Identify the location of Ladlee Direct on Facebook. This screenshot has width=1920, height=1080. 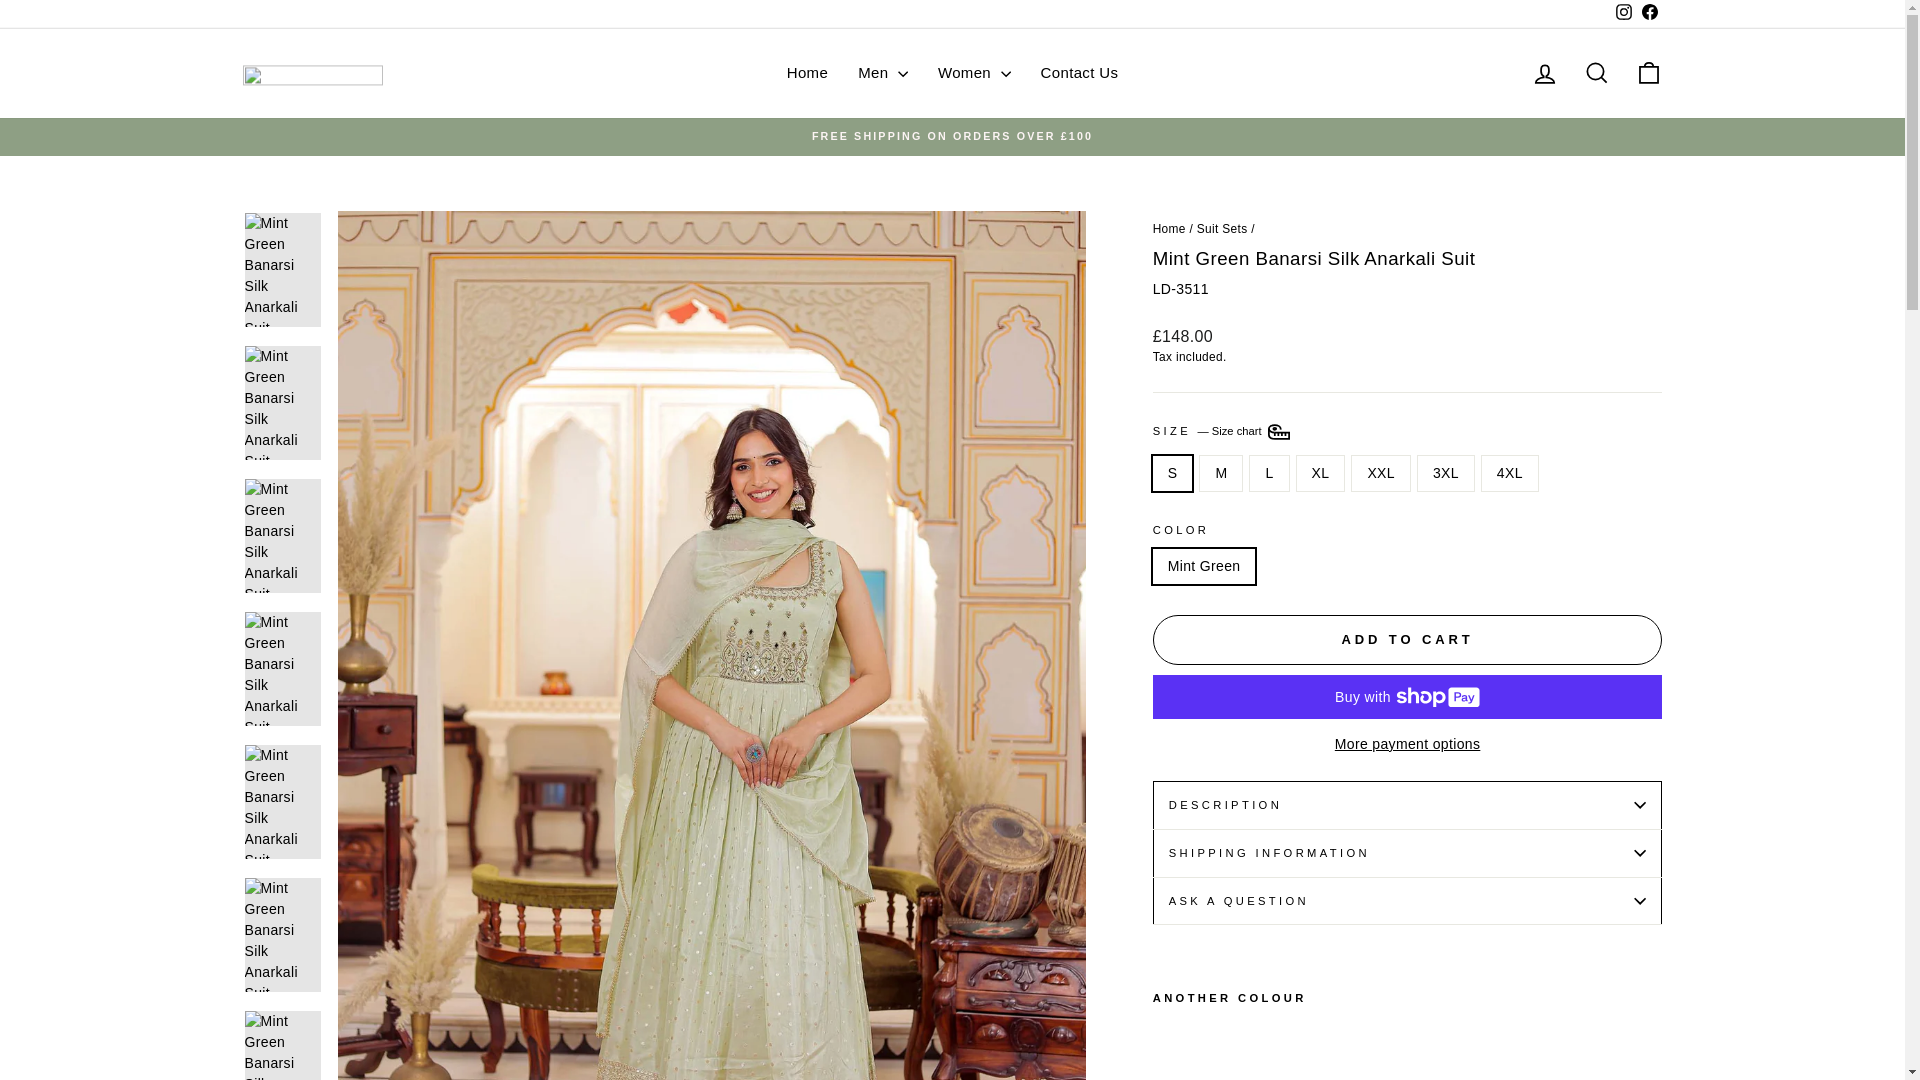
(1648, 14).